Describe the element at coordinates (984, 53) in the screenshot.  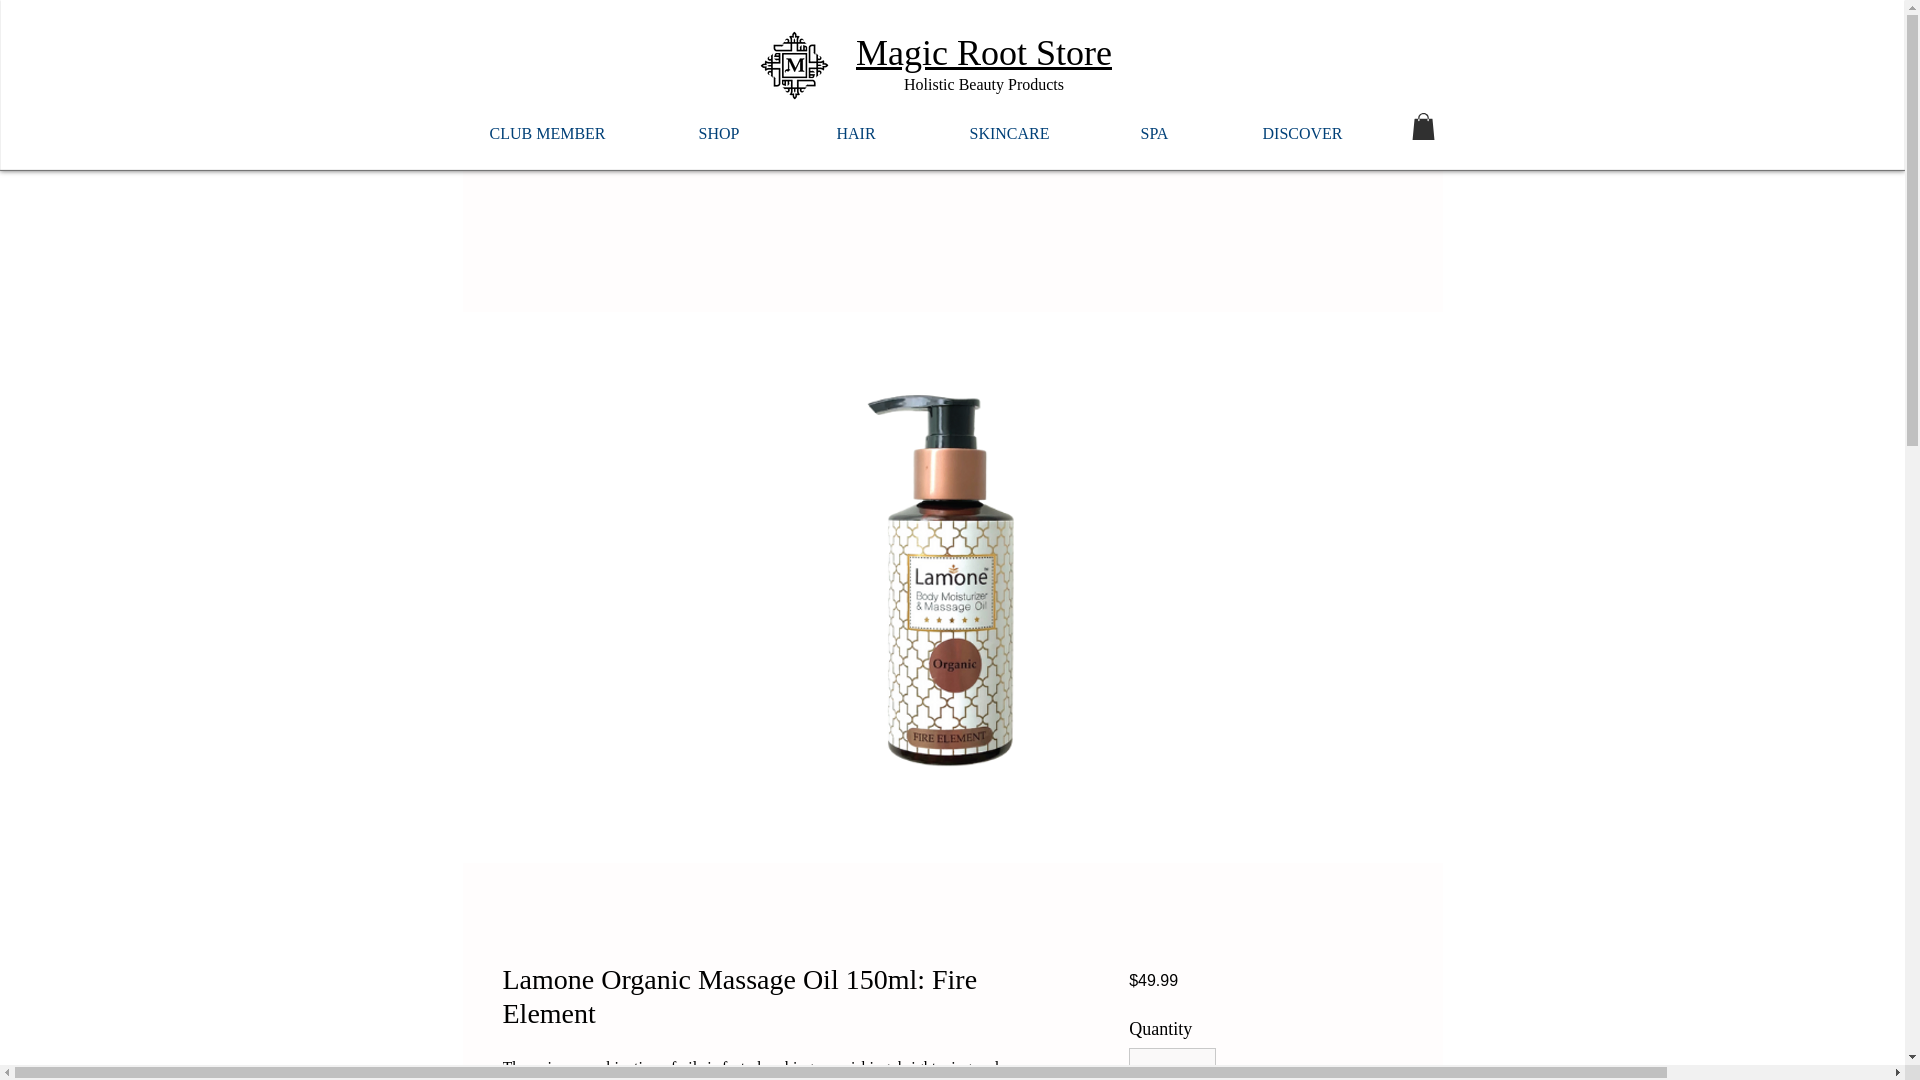
I see `Magic Root Store` at that location.